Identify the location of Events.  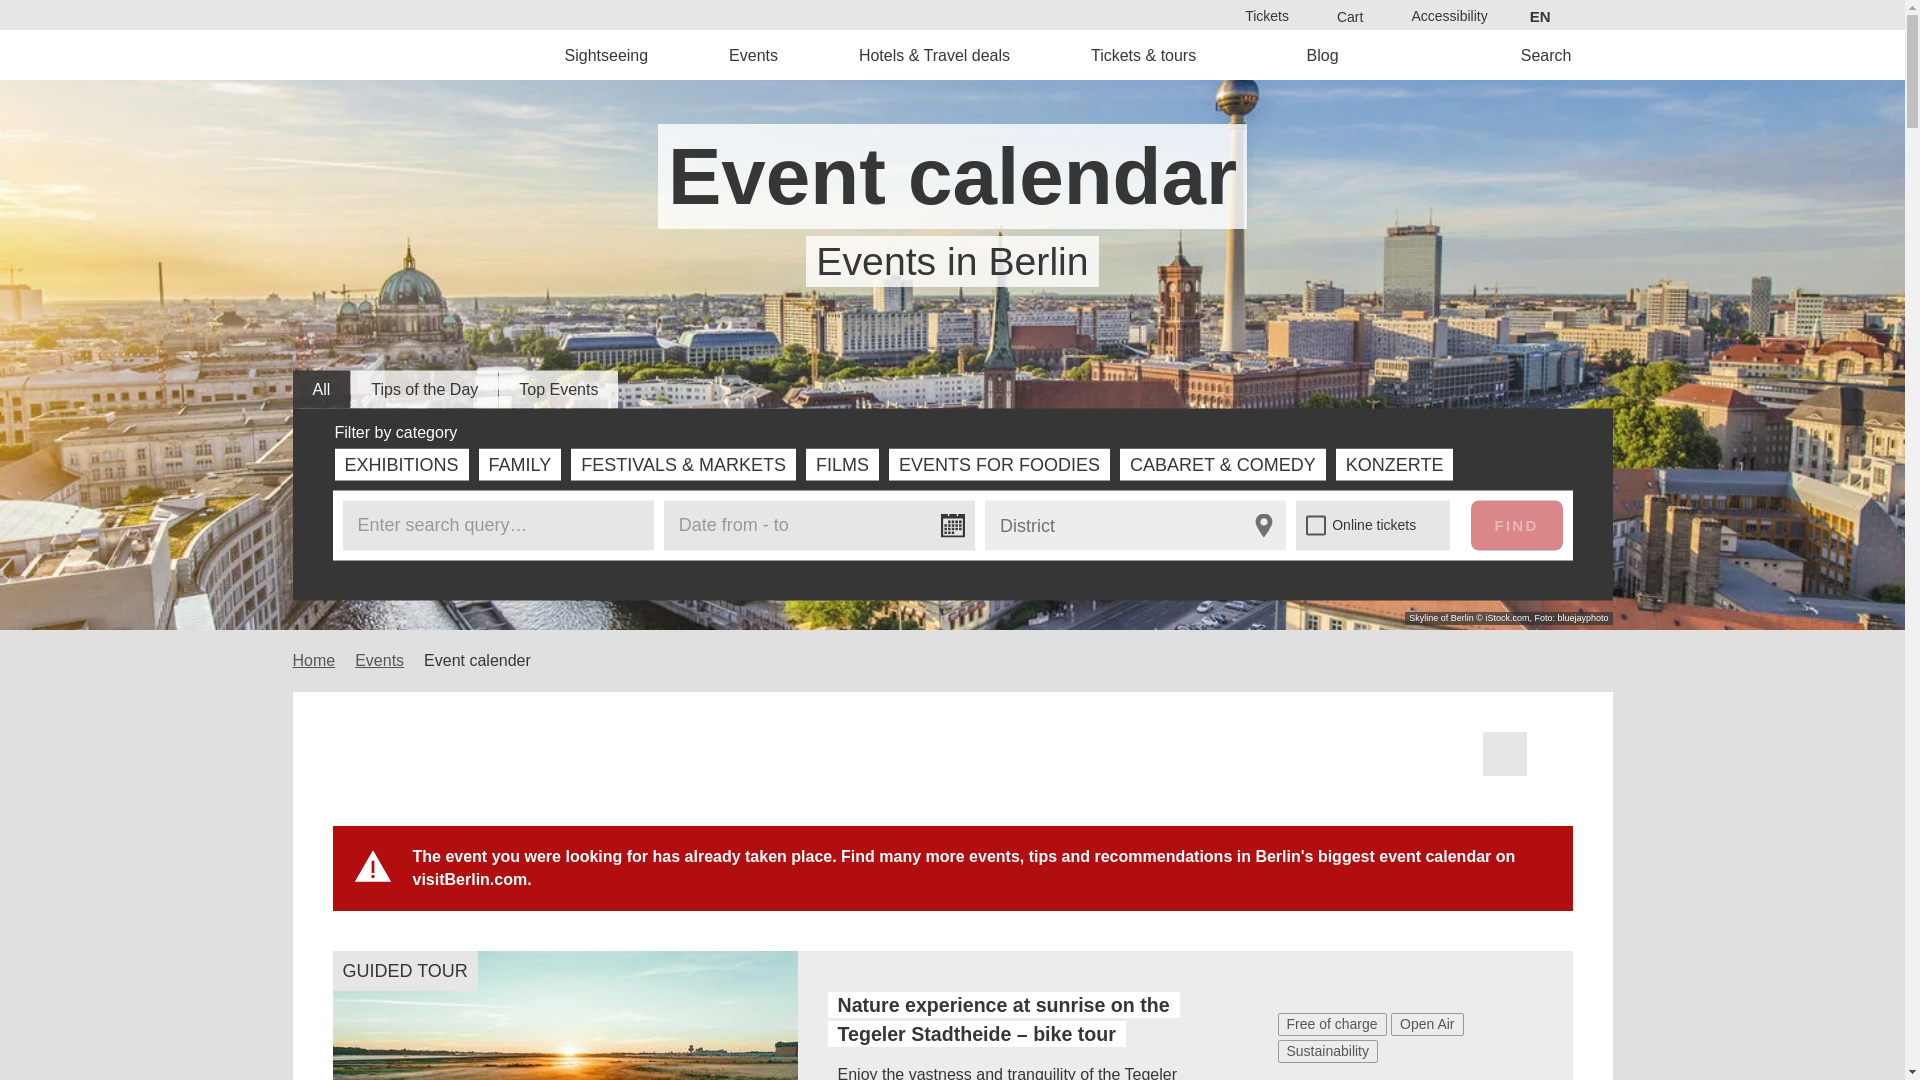
(754, 54).